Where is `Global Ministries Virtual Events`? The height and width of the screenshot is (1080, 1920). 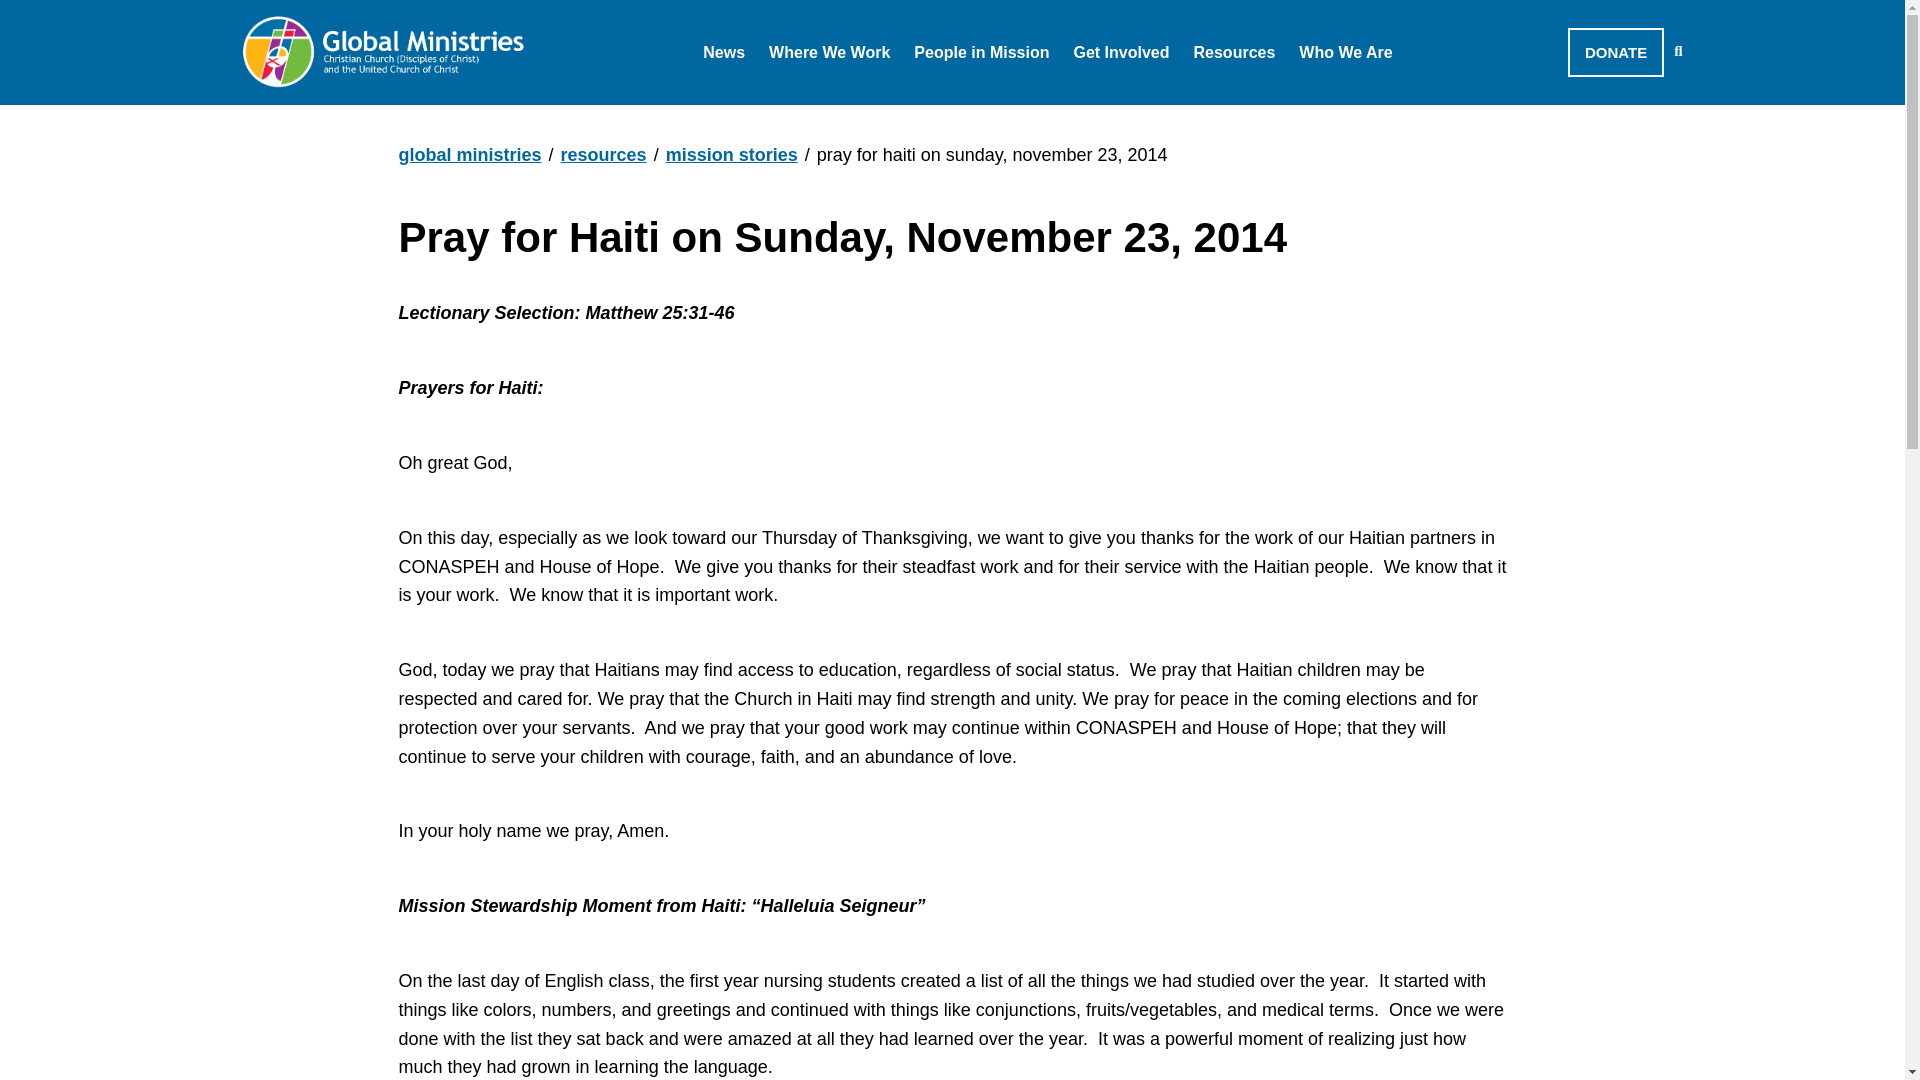 Global Ministries Virtual Events is located at coordinates (858, 104).